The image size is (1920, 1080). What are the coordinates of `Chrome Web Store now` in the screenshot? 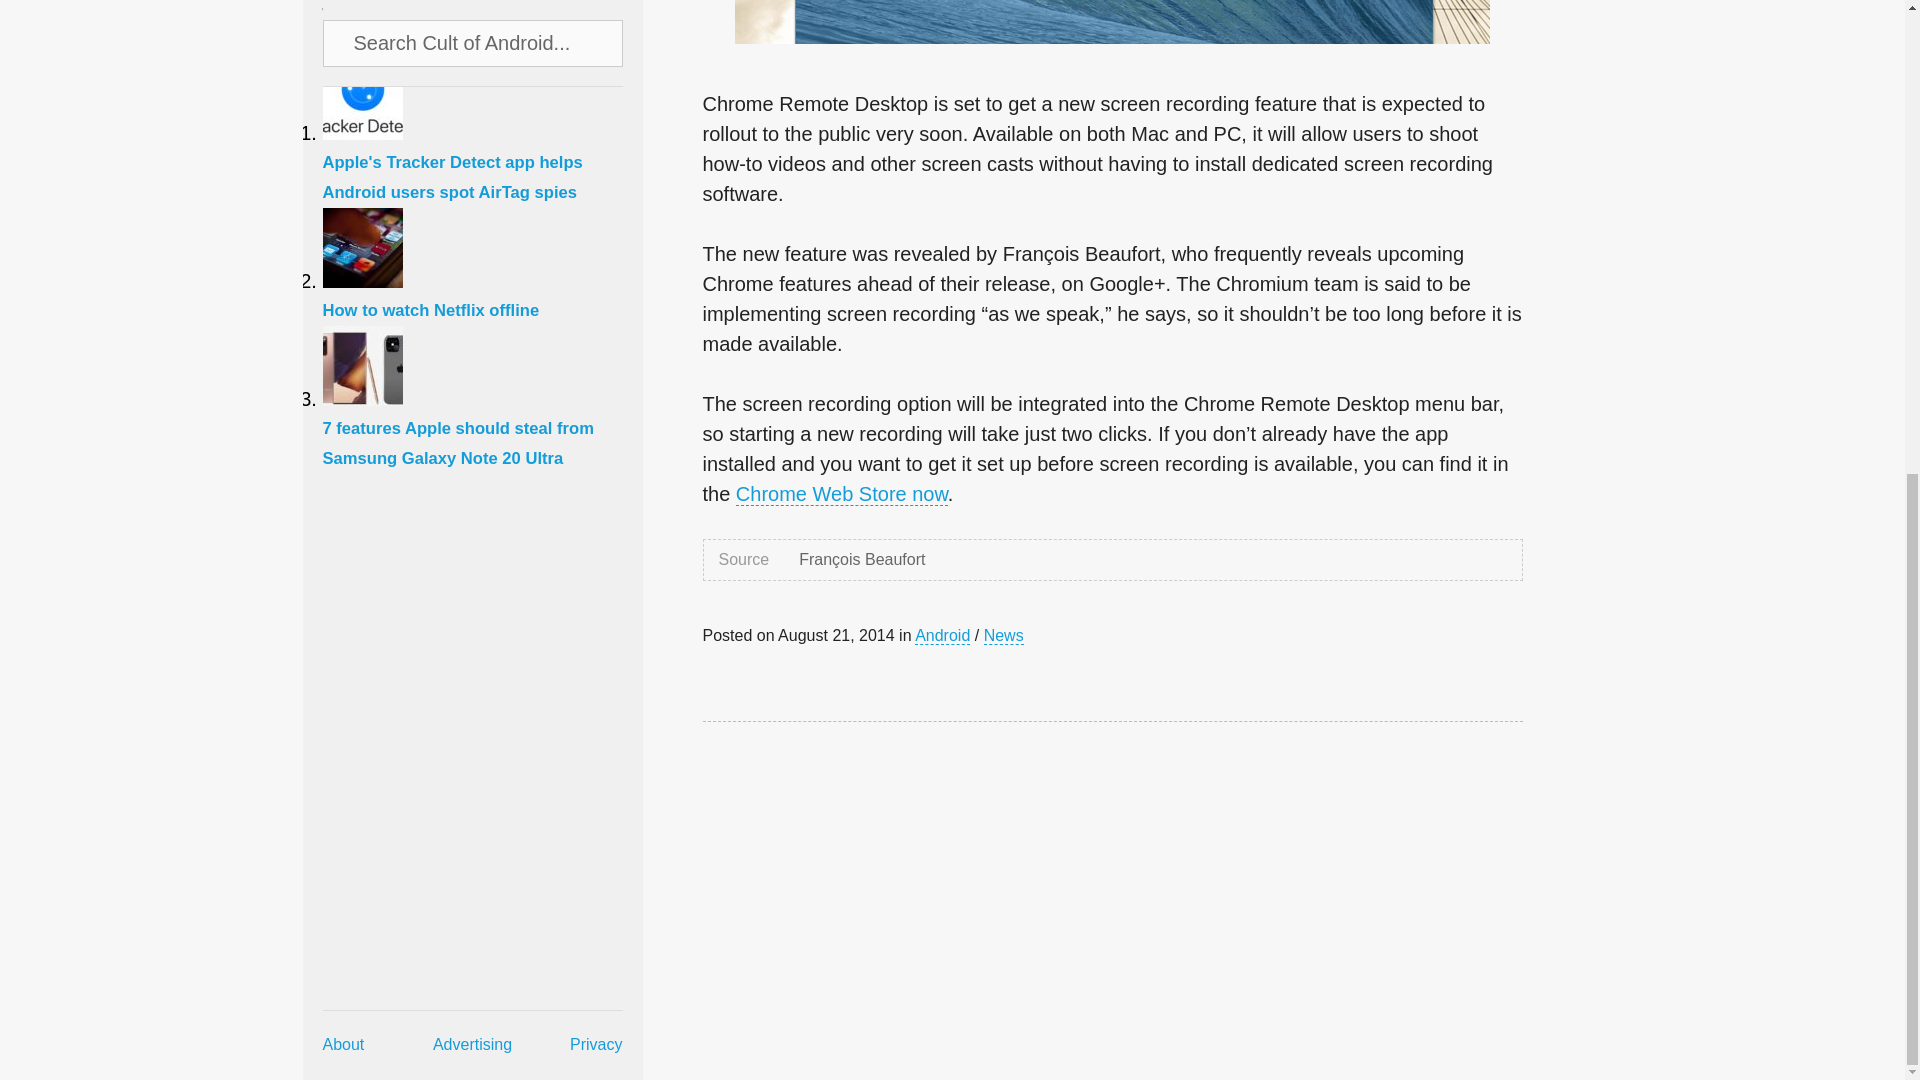 It's located at (842, 494).